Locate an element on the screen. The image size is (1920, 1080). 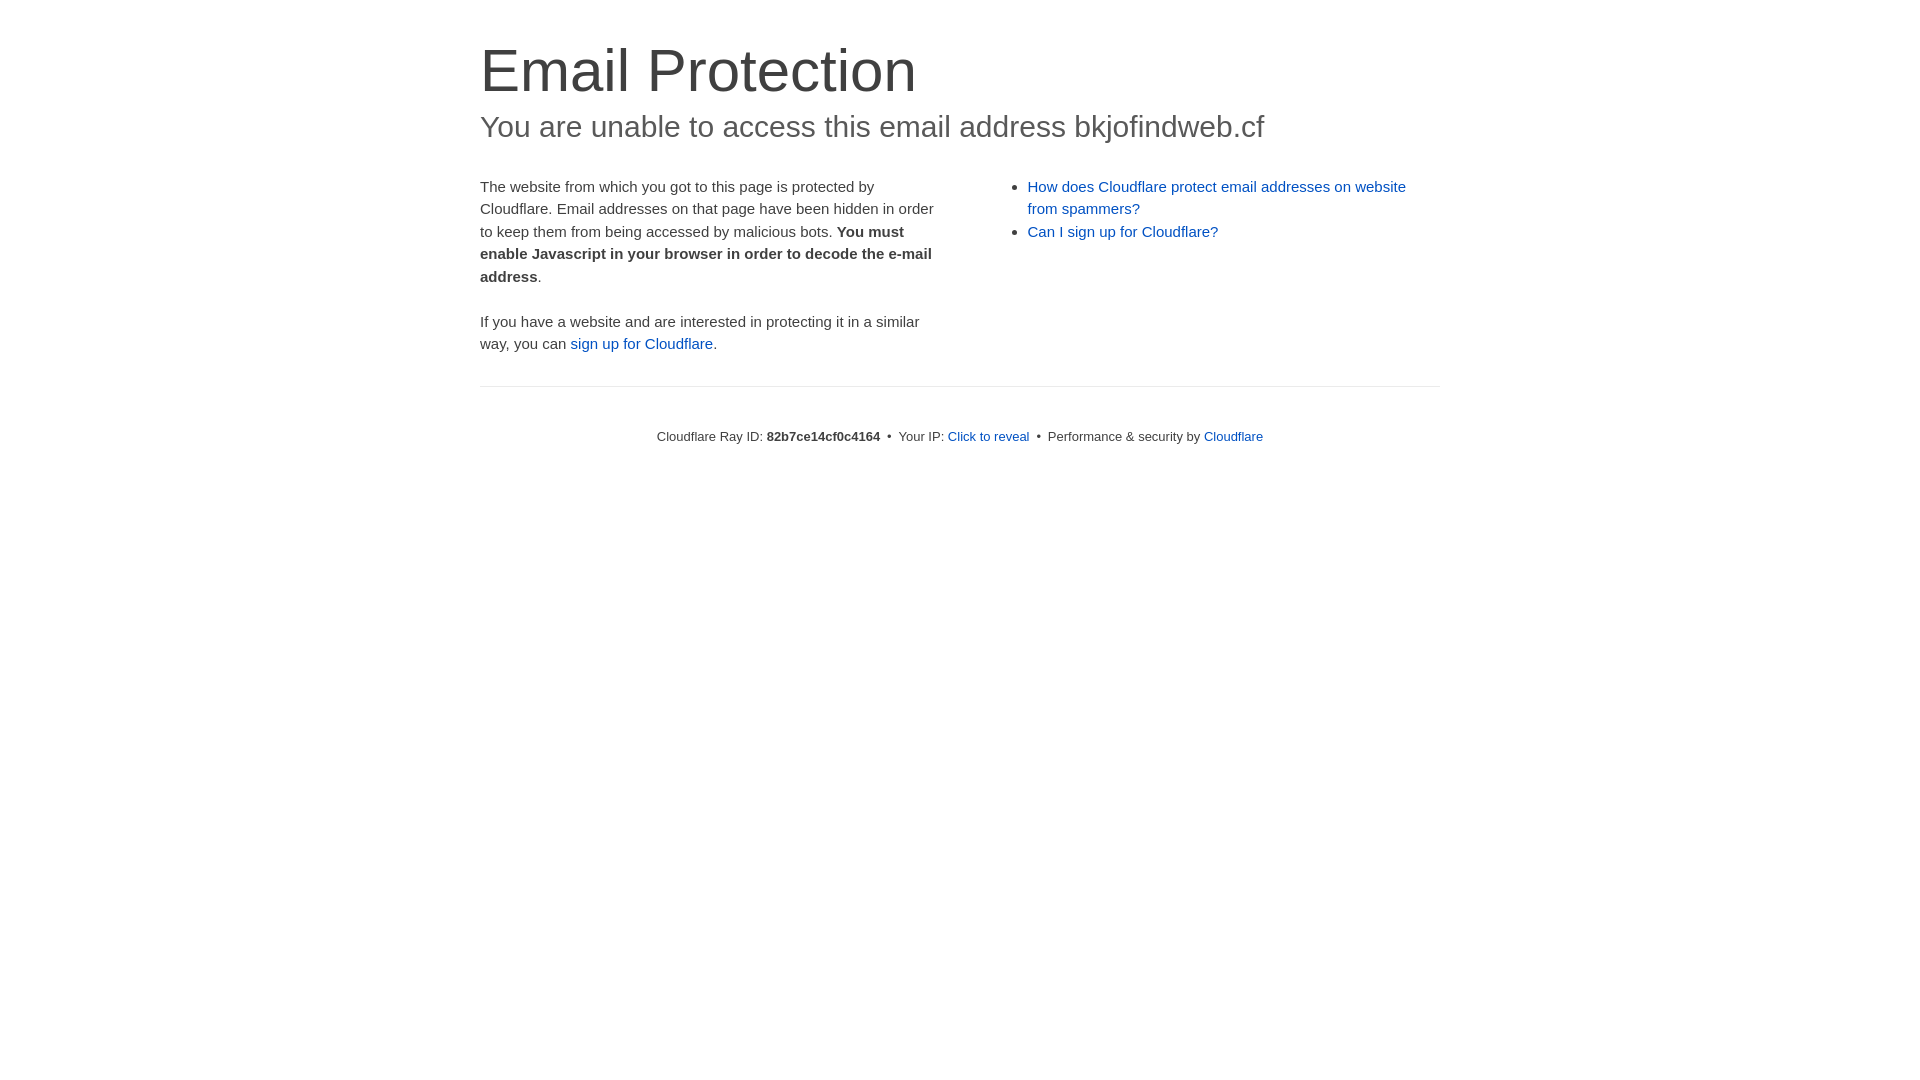
Cloudflare is located at coordinates (1234, 436).